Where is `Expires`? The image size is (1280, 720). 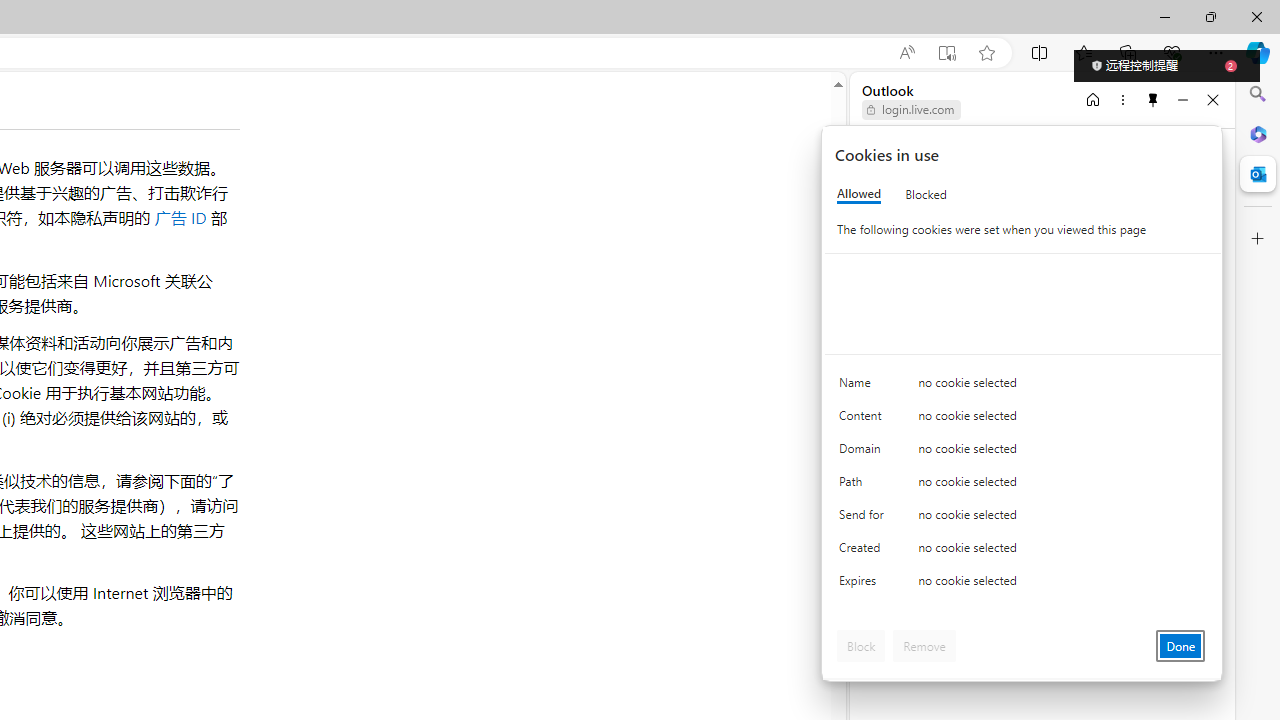
Expires is located at coordinates (864, 586).